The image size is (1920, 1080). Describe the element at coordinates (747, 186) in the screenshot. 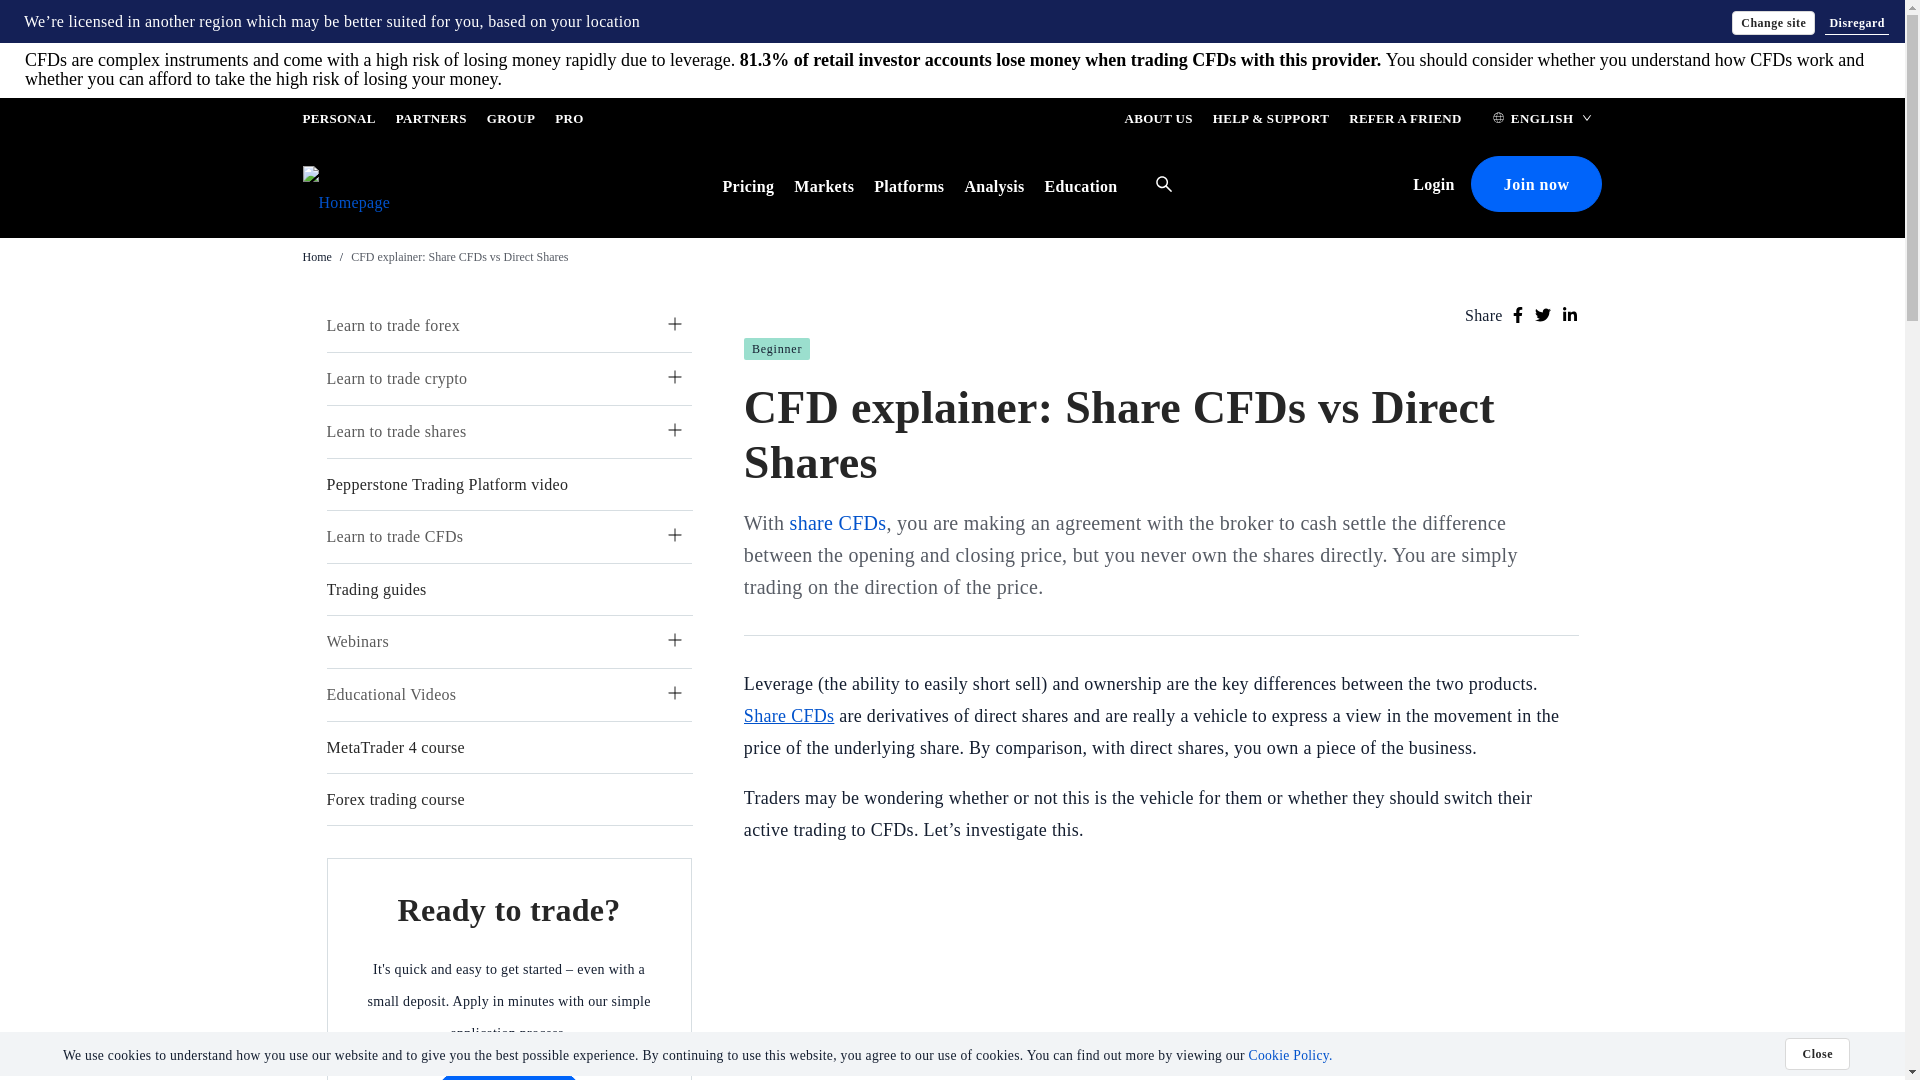

I see `Pricing` at that location.